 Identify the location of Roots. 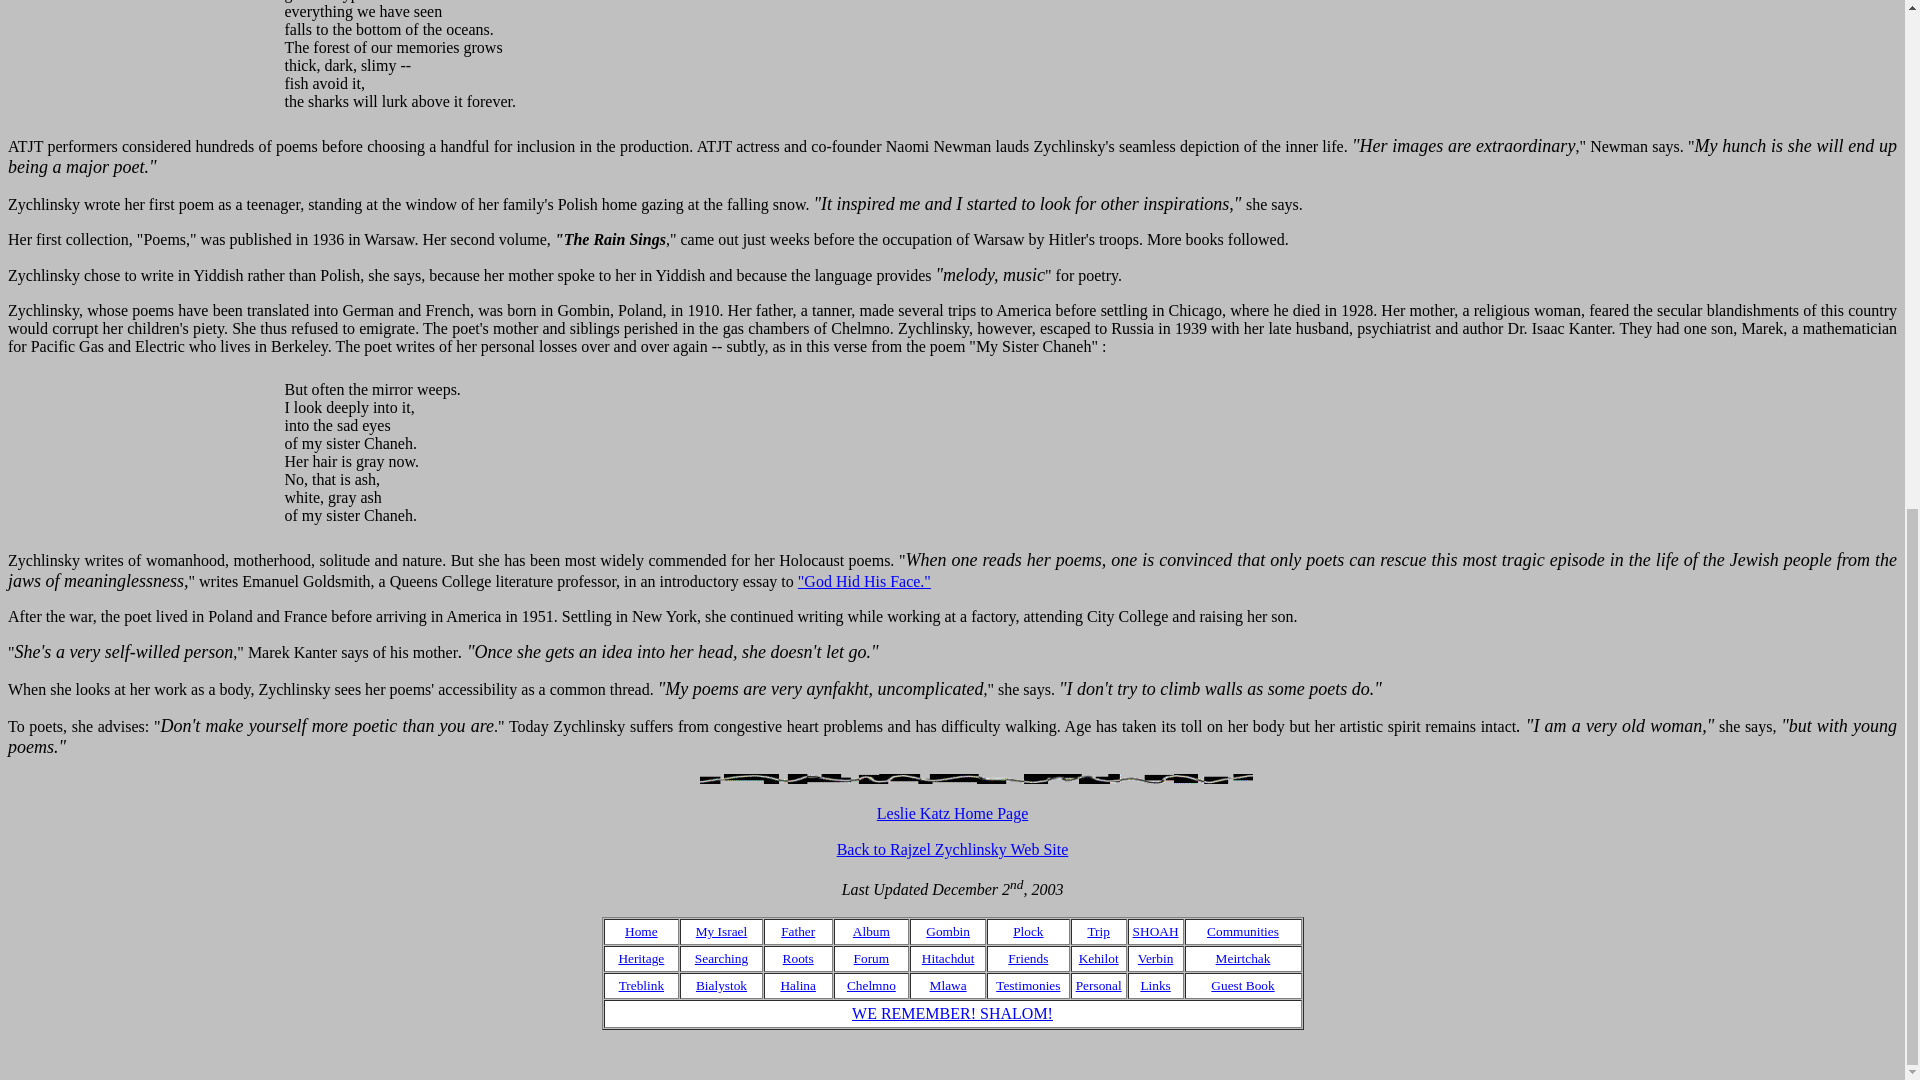
(798, 957).